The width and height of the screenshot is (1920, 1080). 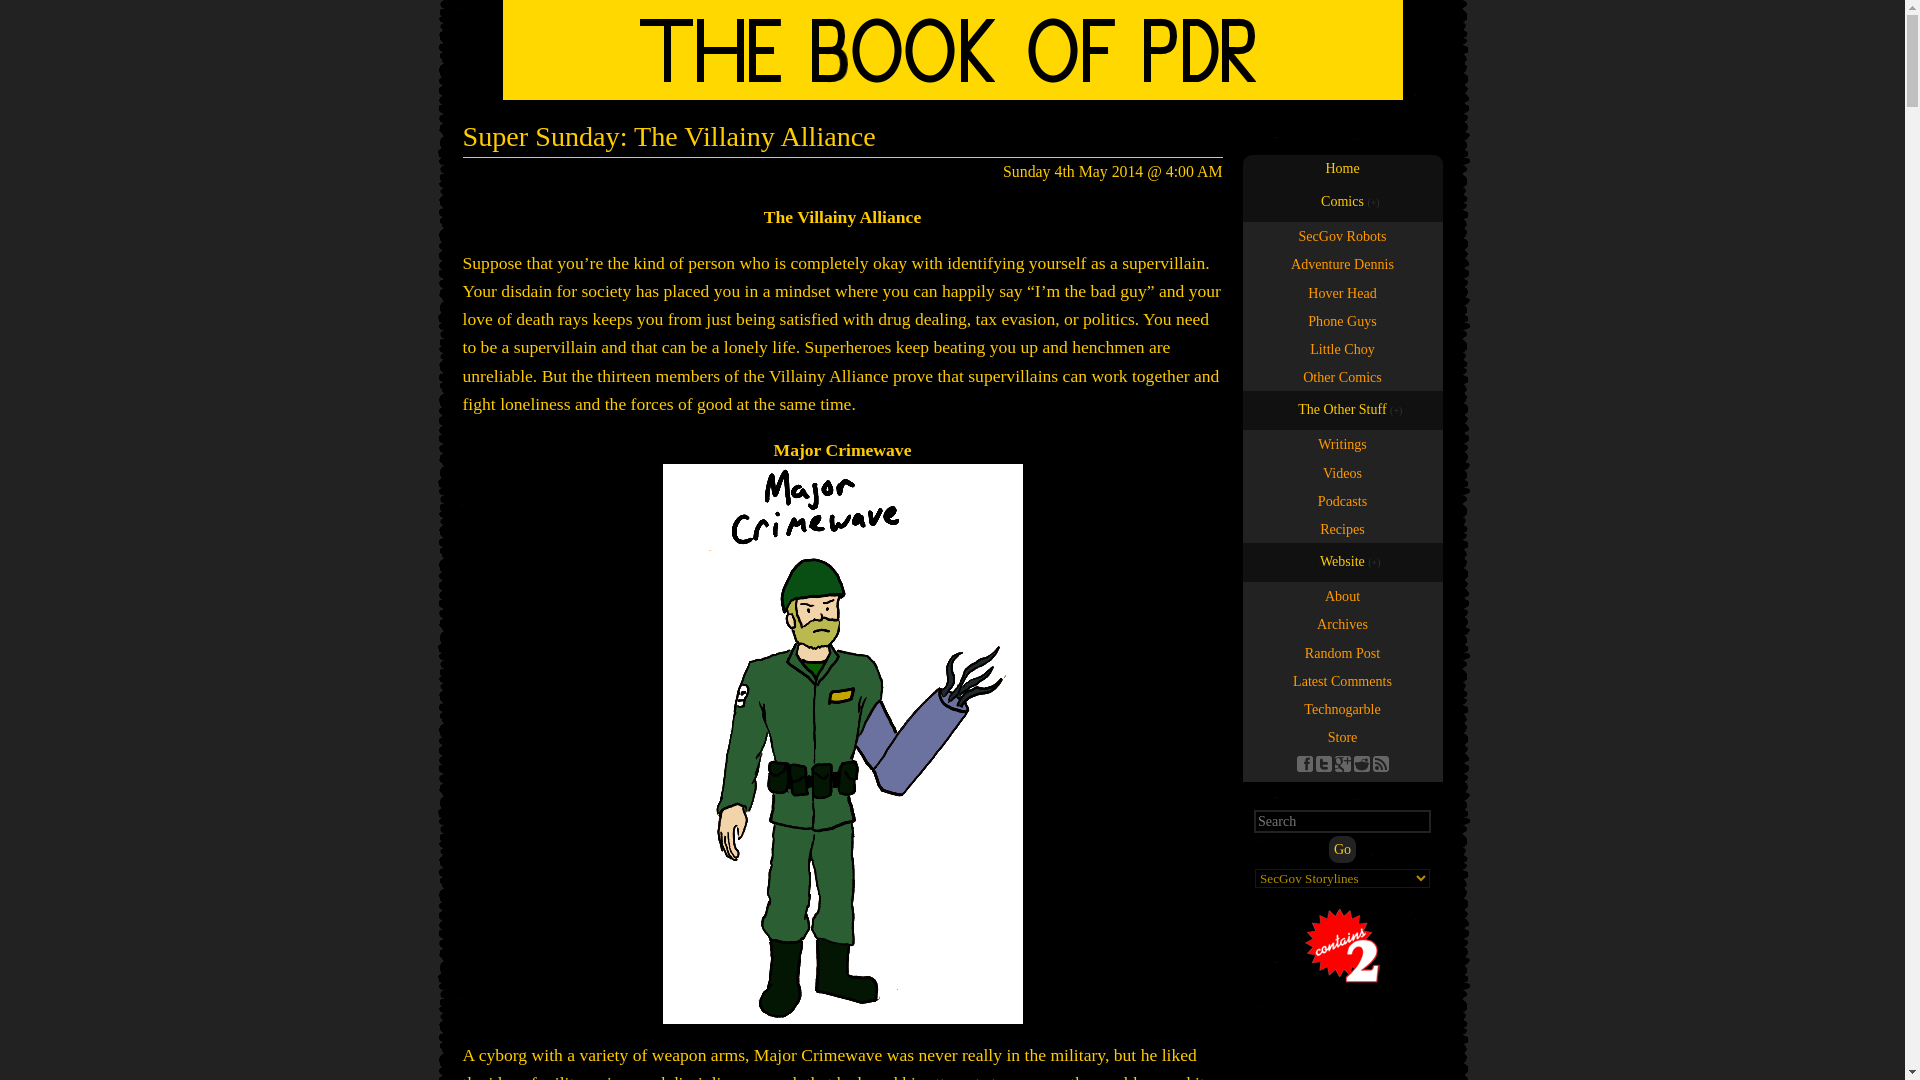 I want to click on SecGov Robots, so click(x=1342, y=708).